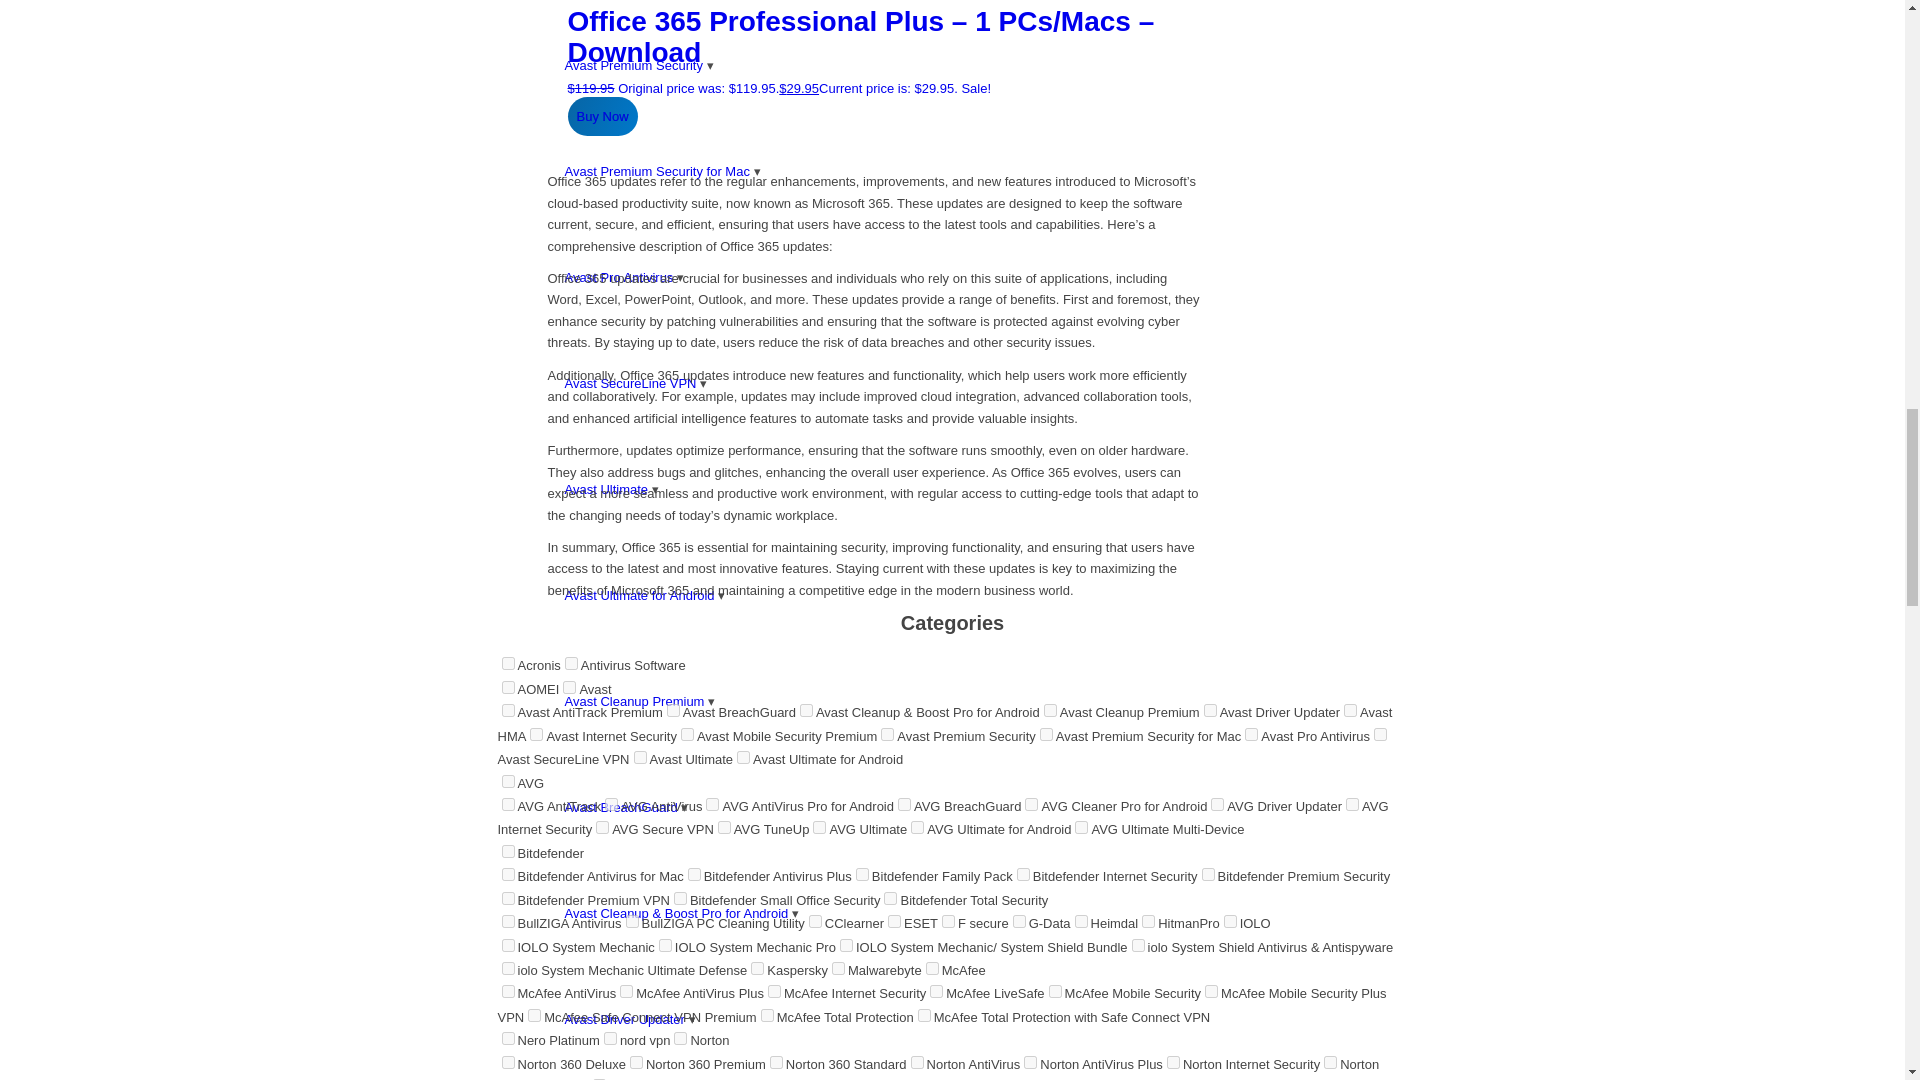 The image size is (1920, 1080). Describe the element at coordinates (672, 710) in the screenshot. I see `avast-breachguard` at that location.